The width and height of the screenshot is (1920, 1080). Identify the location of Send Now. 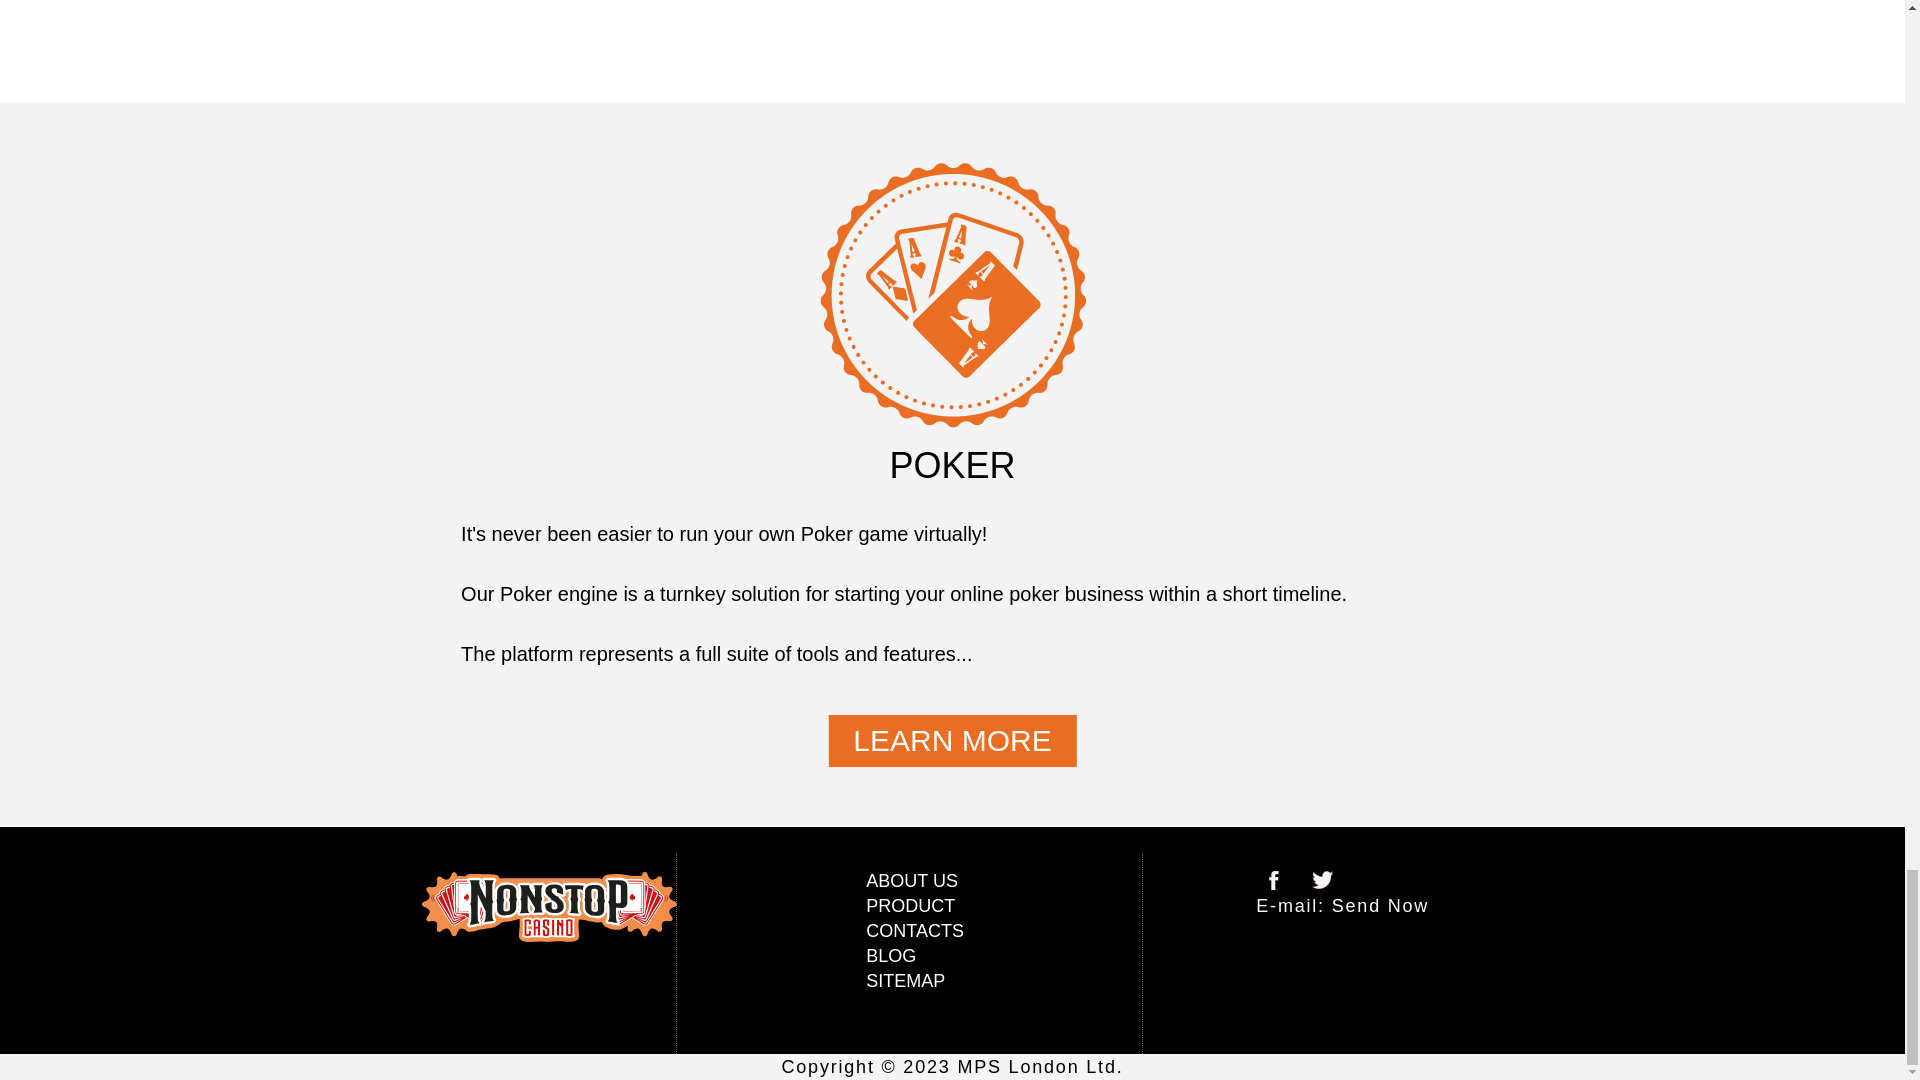
(1380, 906).